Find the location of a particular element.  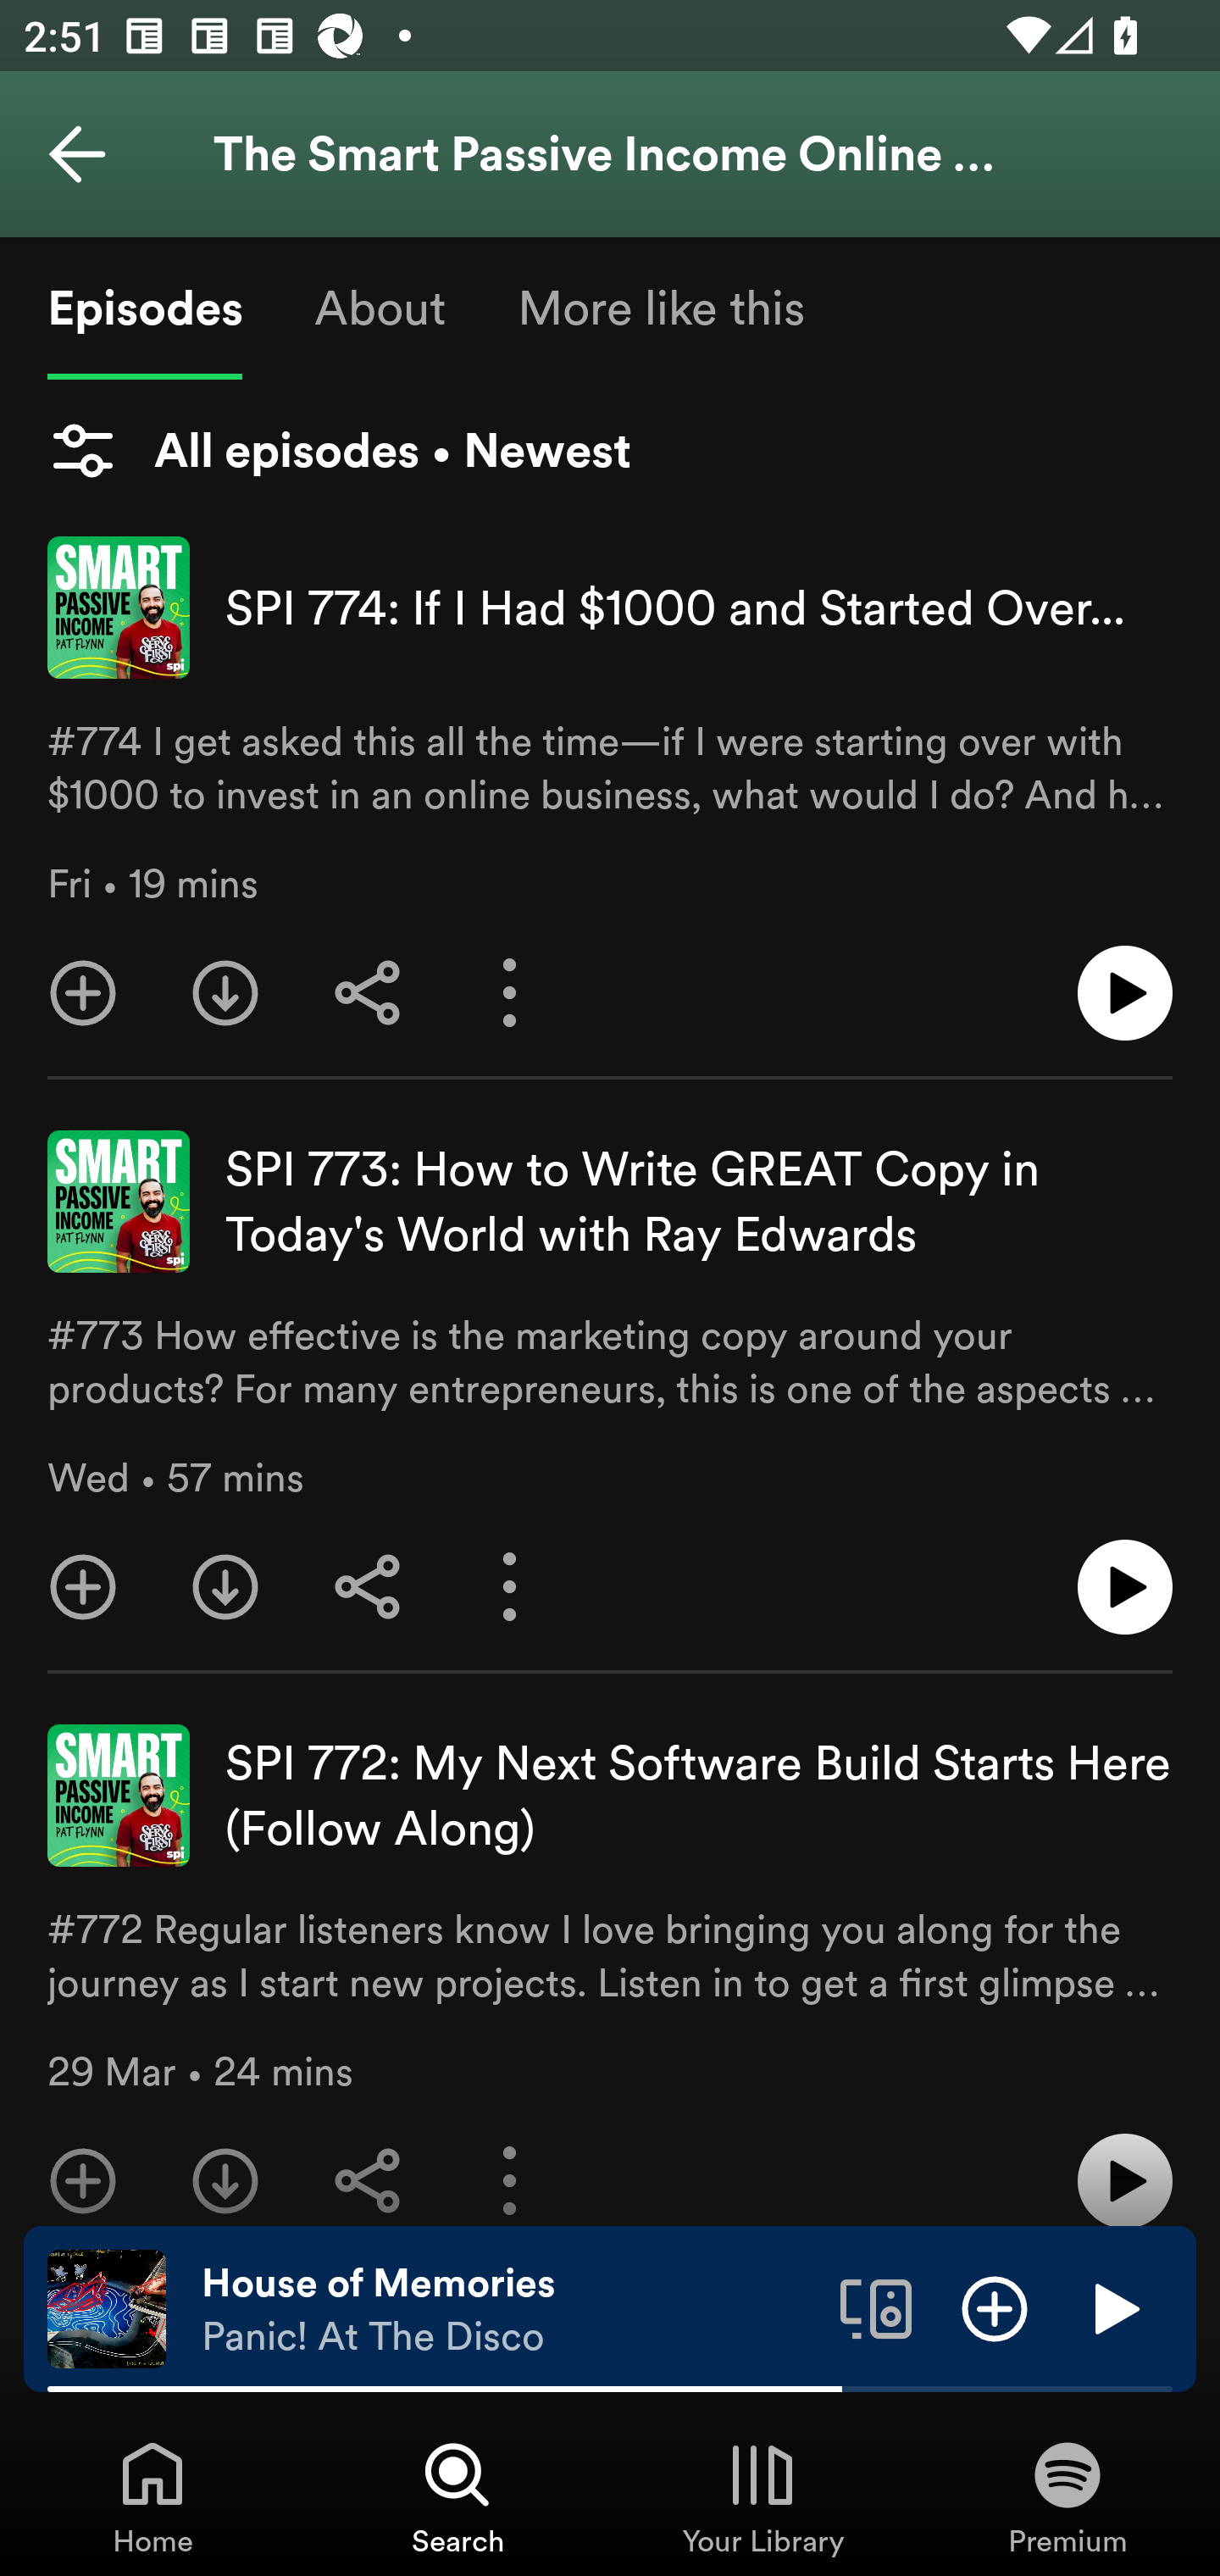

Connect to a device. Opens the devices menu is located at coordinates (876, 2307).